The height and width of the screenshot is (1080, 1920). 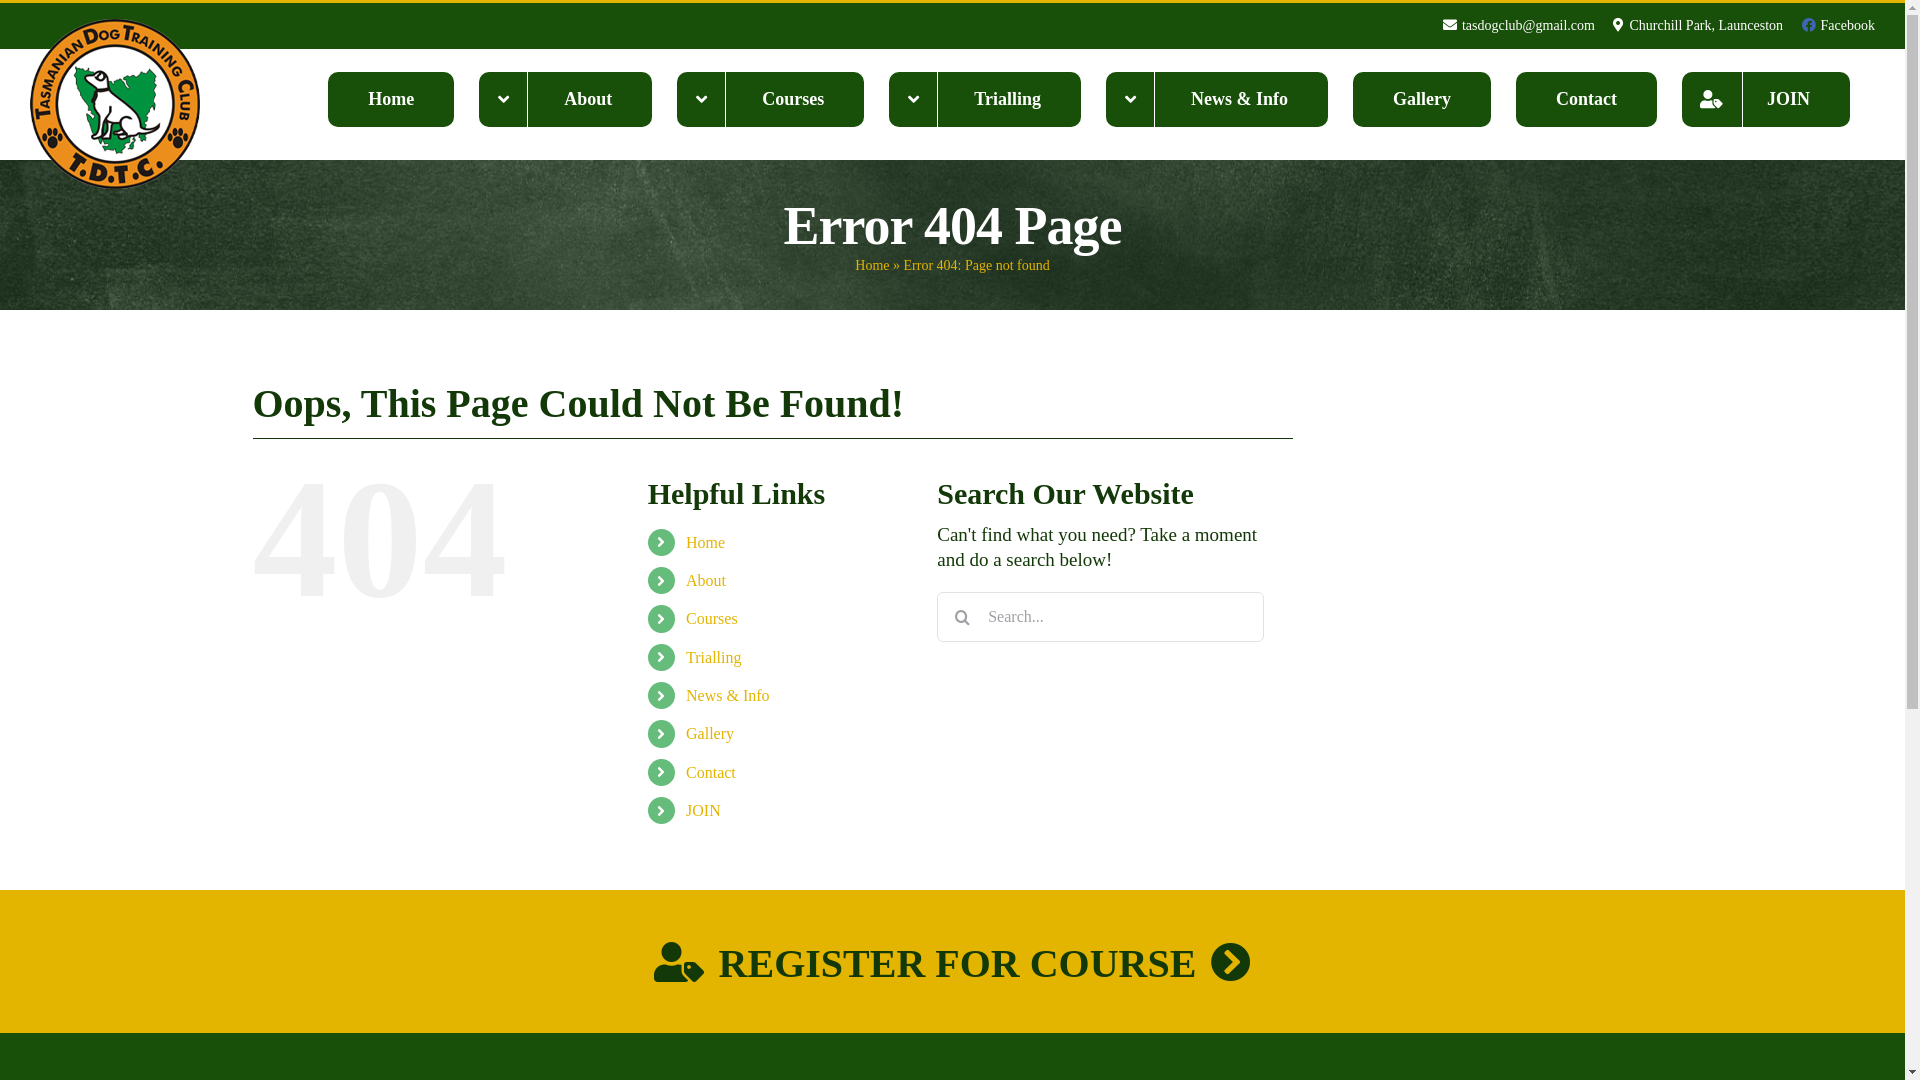 What do you see at coordinates (391, 99) in the screenshot?
I see `Home` at bounding box center [391, 99].